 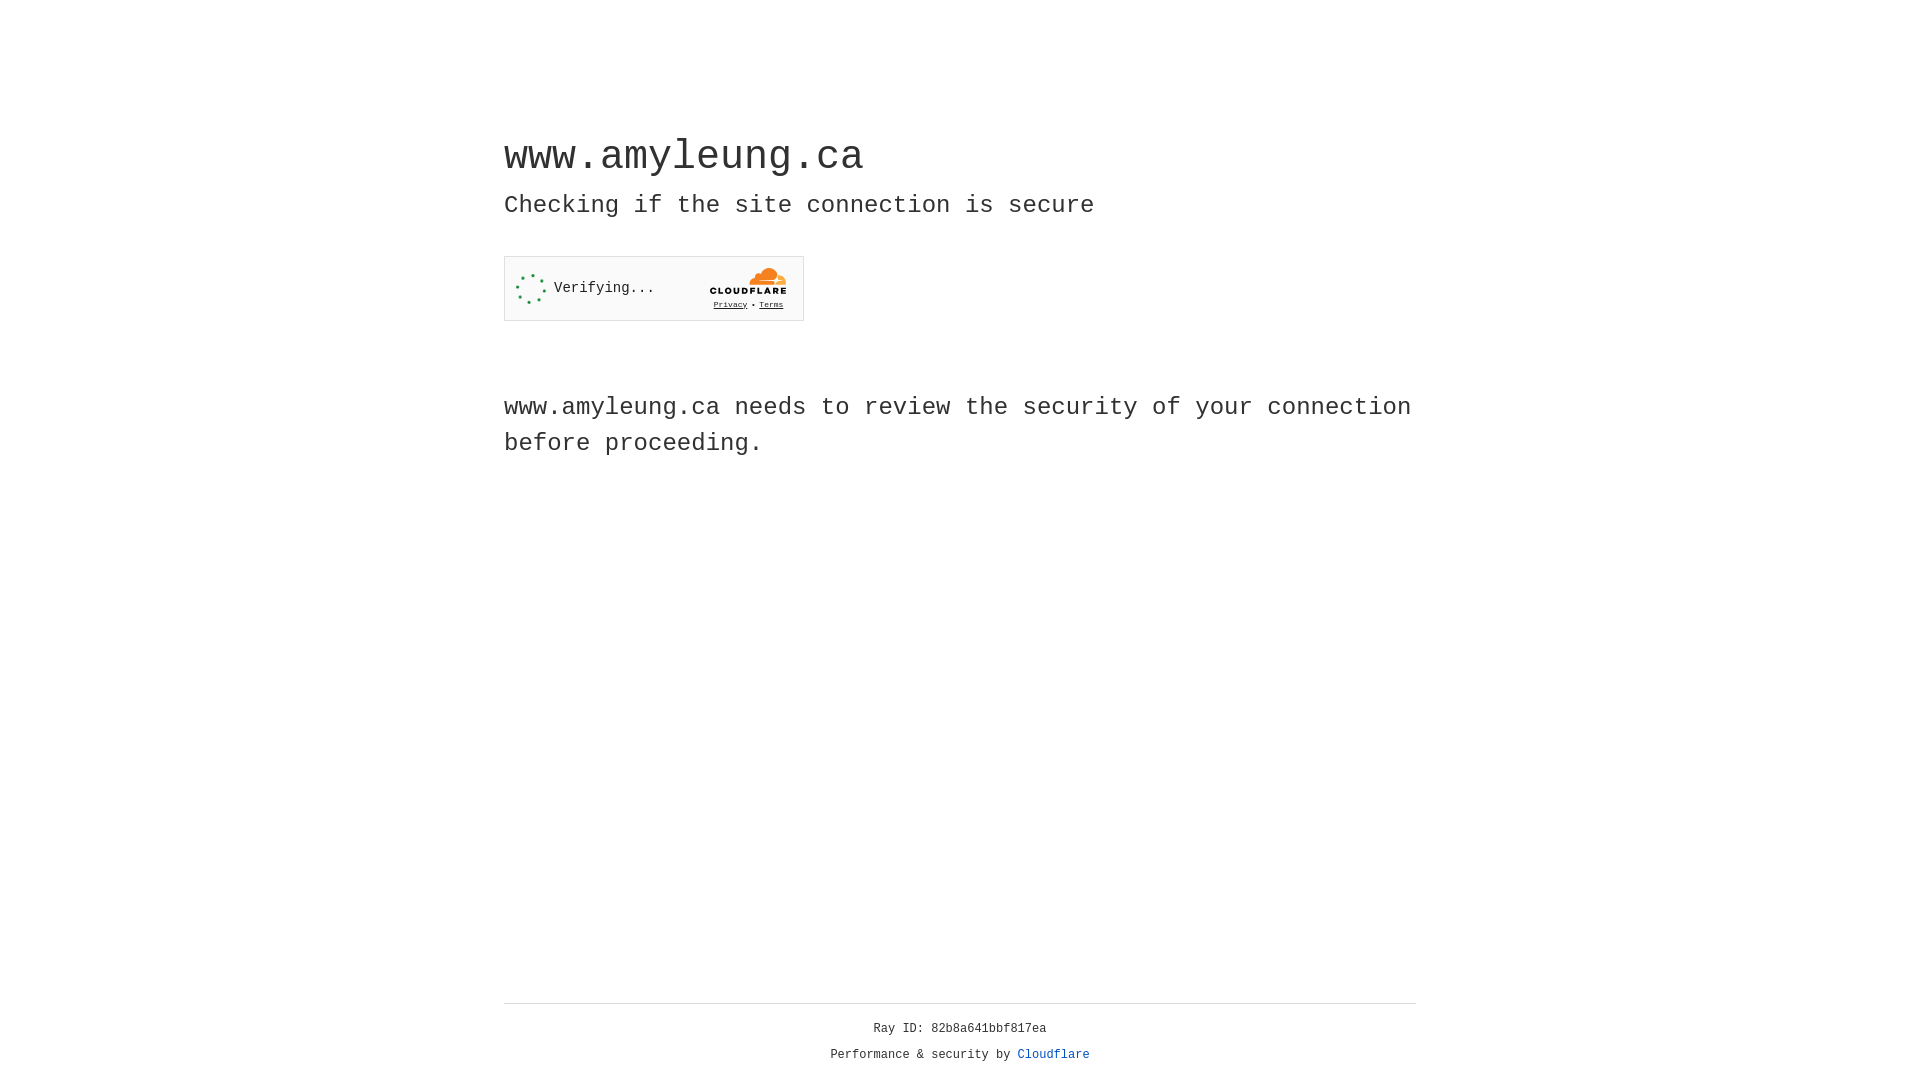 What do you see at coordinates (654, 288) in the screenshot?
I see `Widget containing a Cloudflare security challenge` at bounding box center [654, 288].